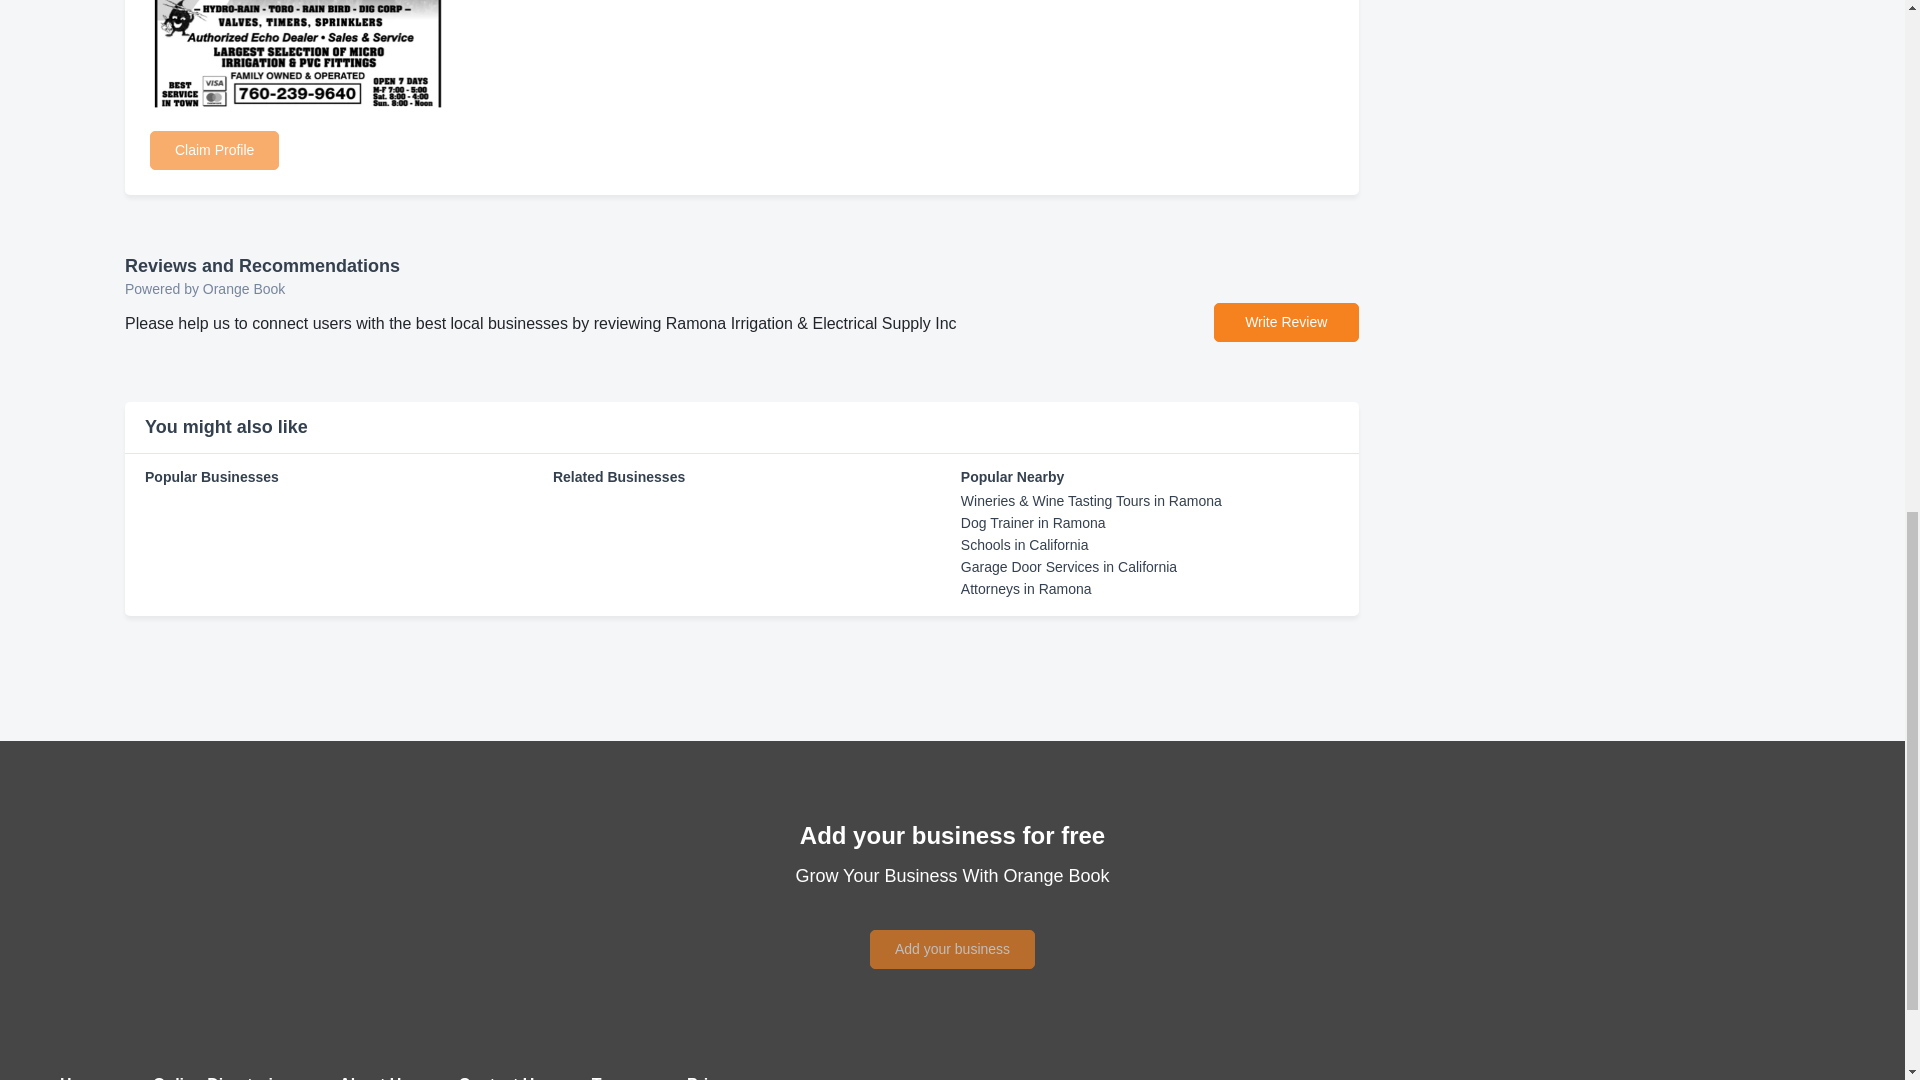 This screenshot has width=1920, height=1080. What do you see at coordinates (1024, 544) in the screenshot?
I see `Schools in California` at bounding box center [1024, 544].